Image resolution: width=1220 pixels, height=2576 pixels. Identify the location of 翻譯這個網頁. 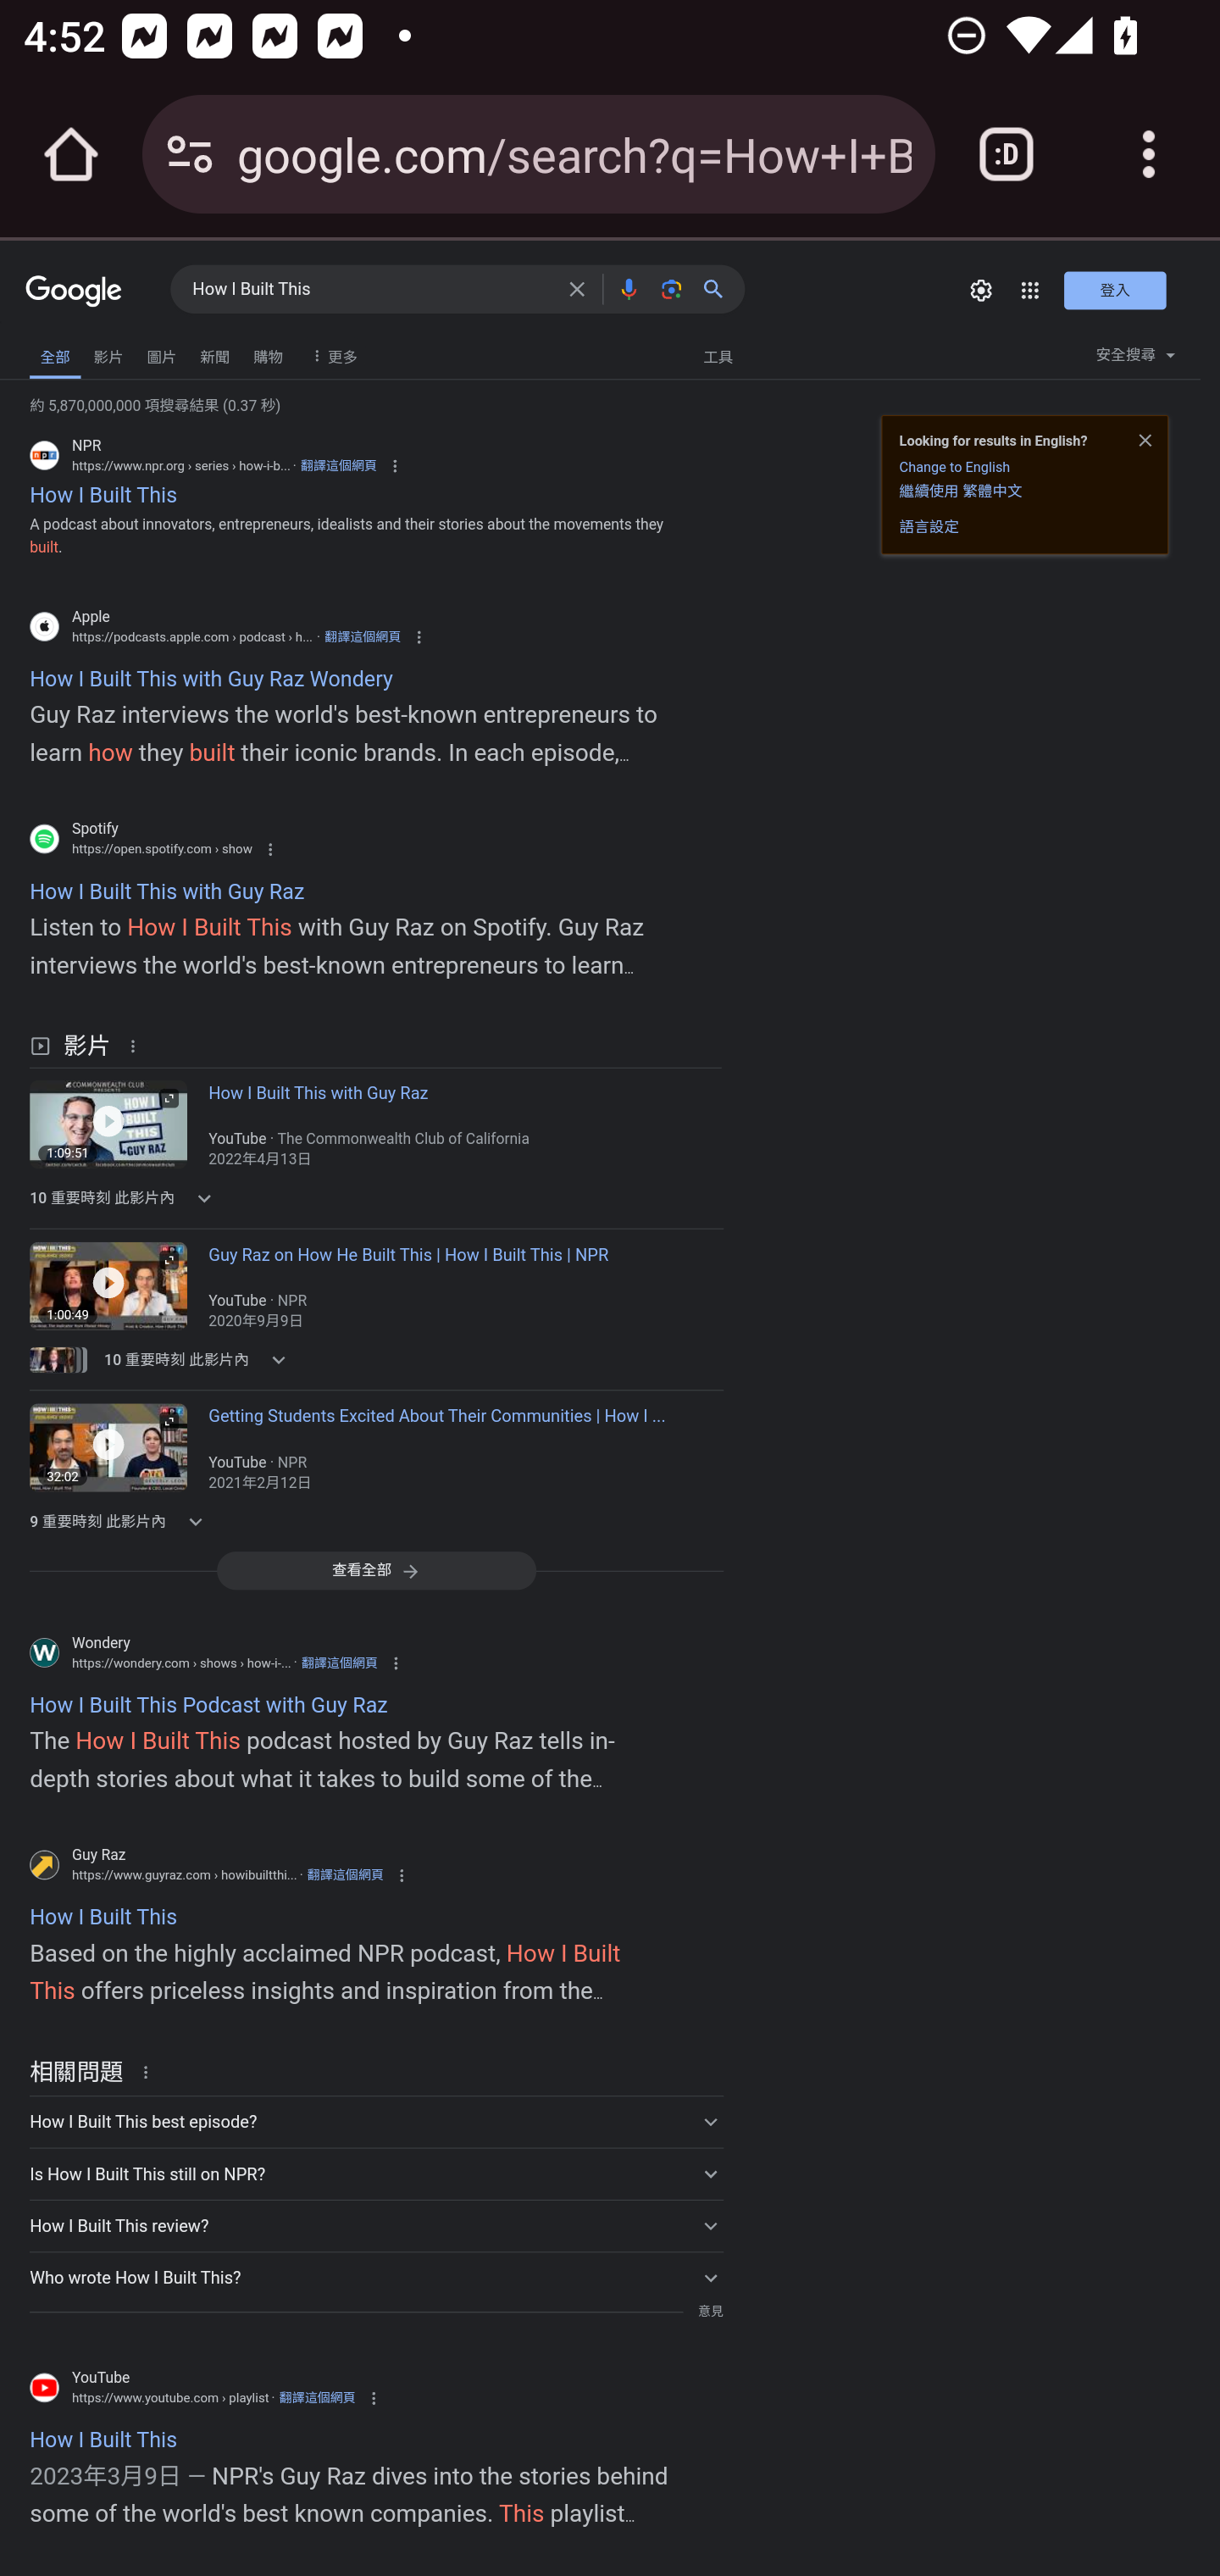
(317, 2398).